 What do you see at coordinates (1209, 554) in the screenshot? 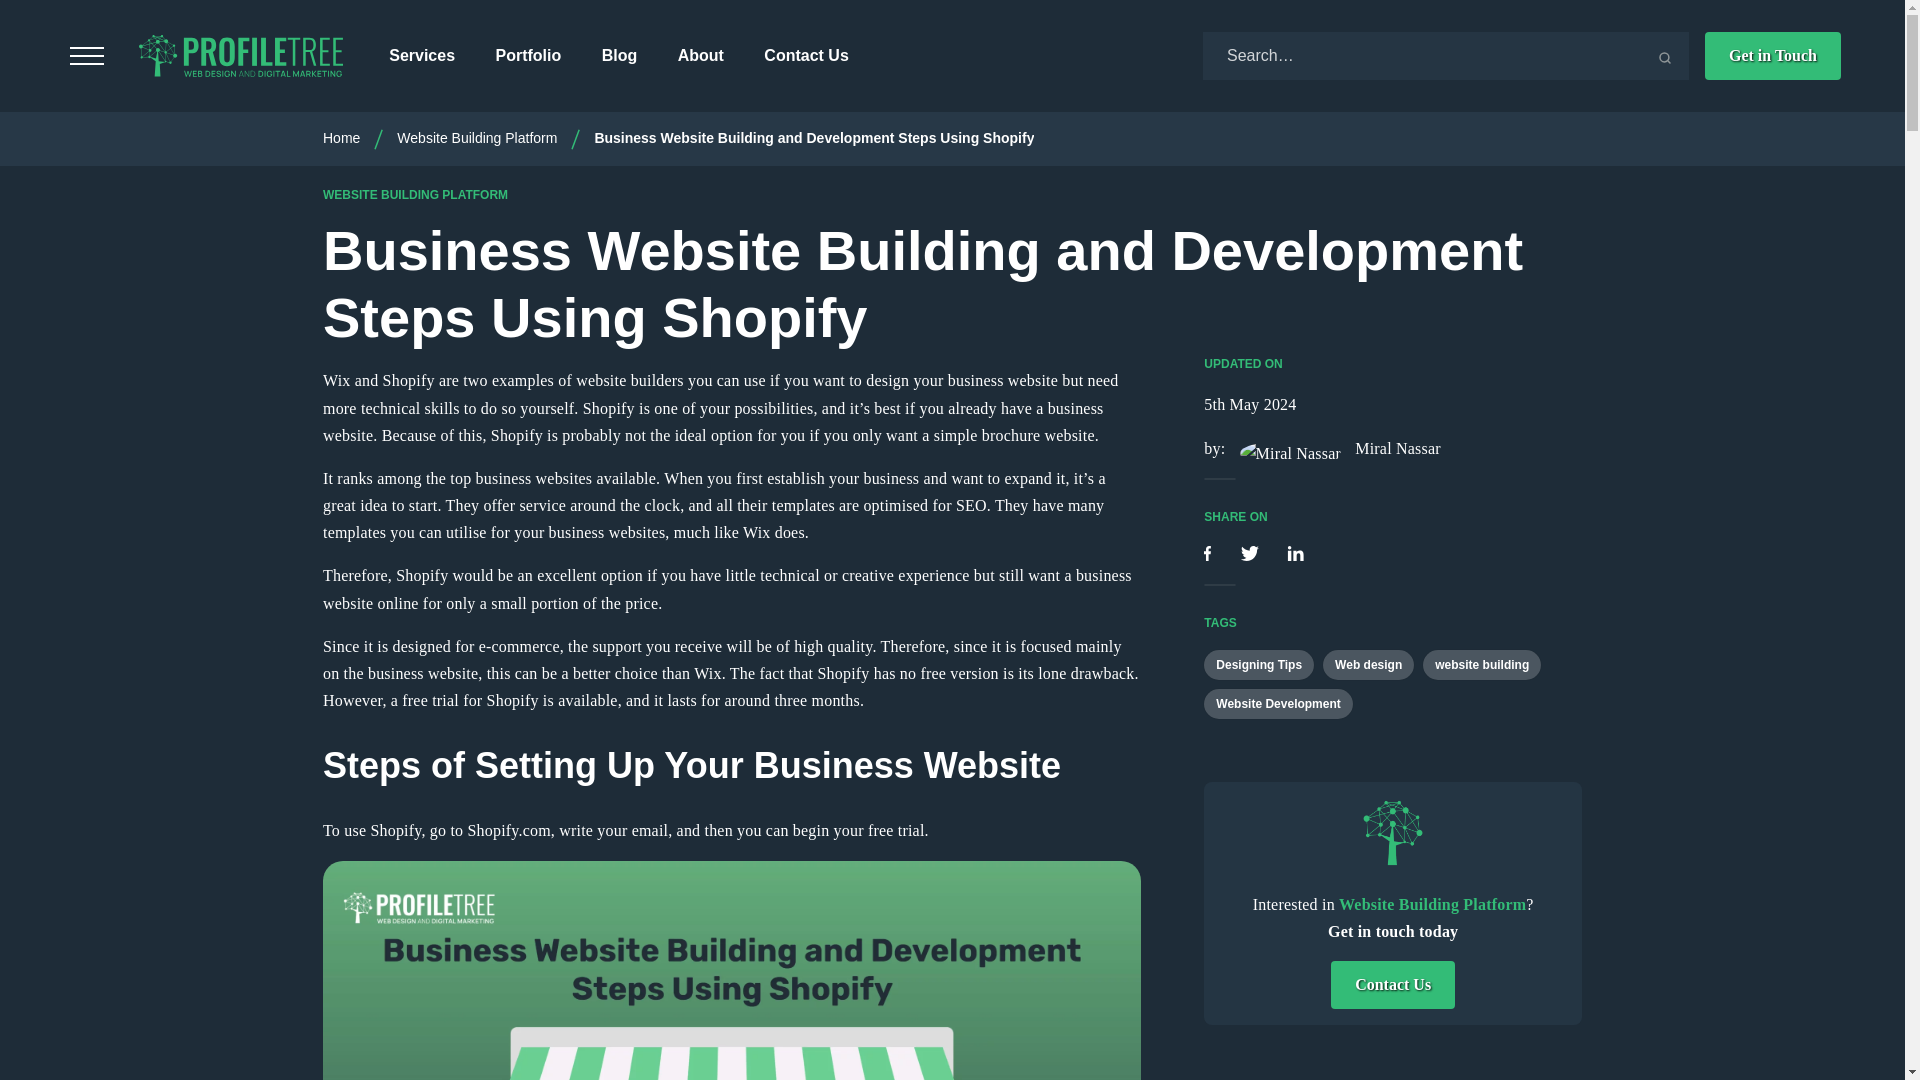
I see `Share on Facebook` at bounding box center [1209, 554].